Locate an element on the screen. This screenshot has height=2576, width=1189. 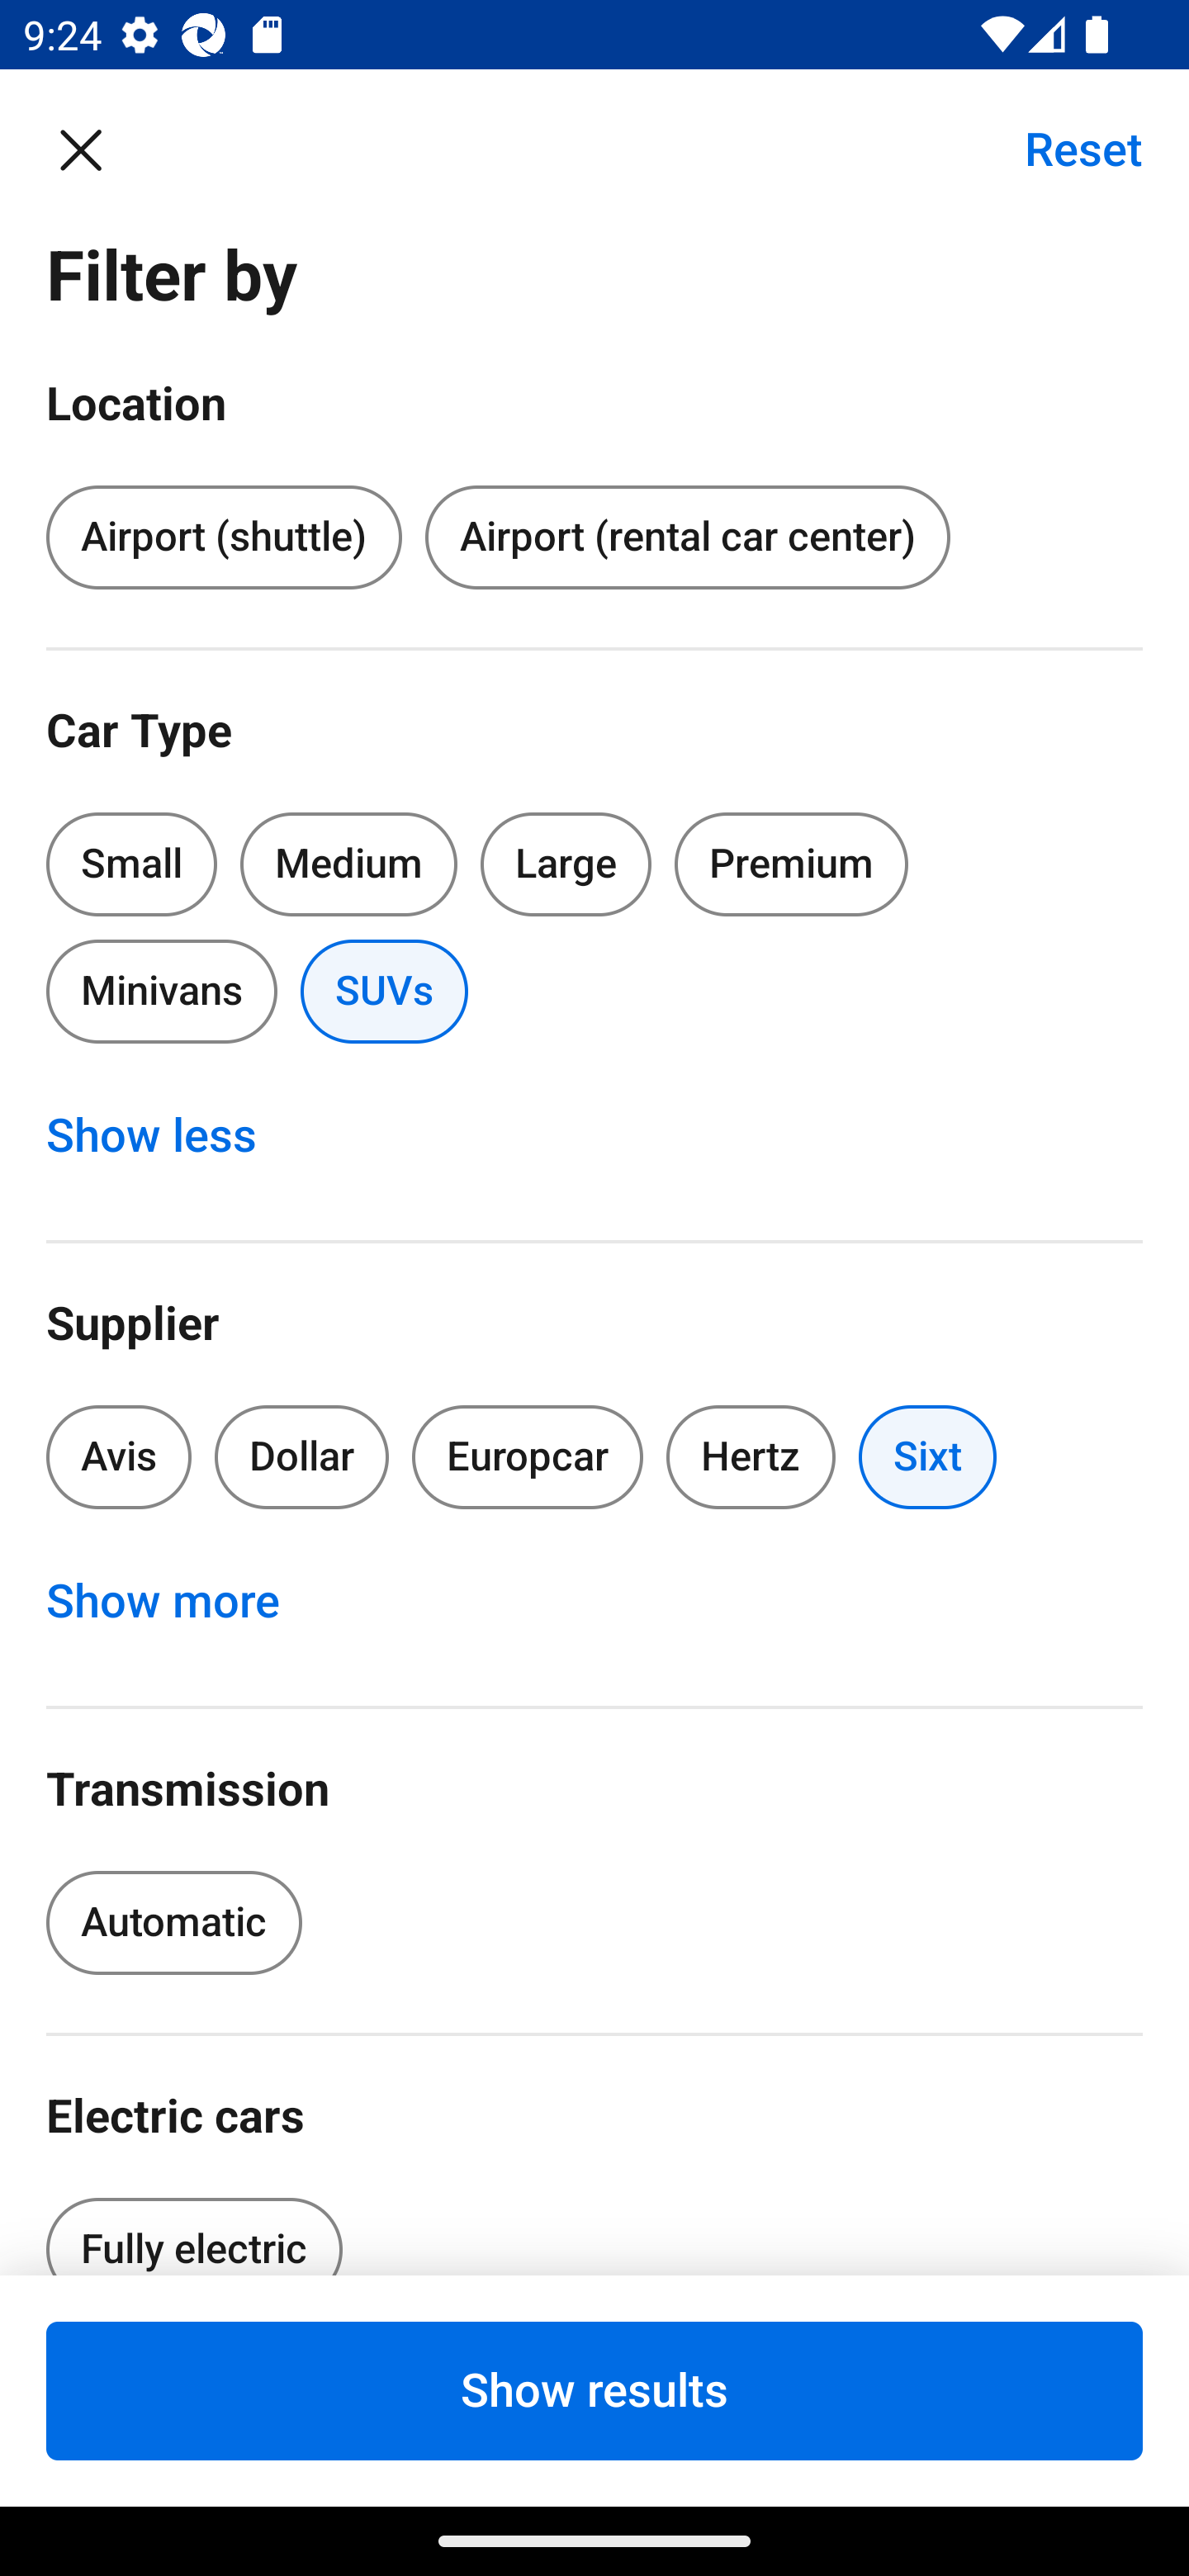
Fully electric is located at coordinates (193, 2226).